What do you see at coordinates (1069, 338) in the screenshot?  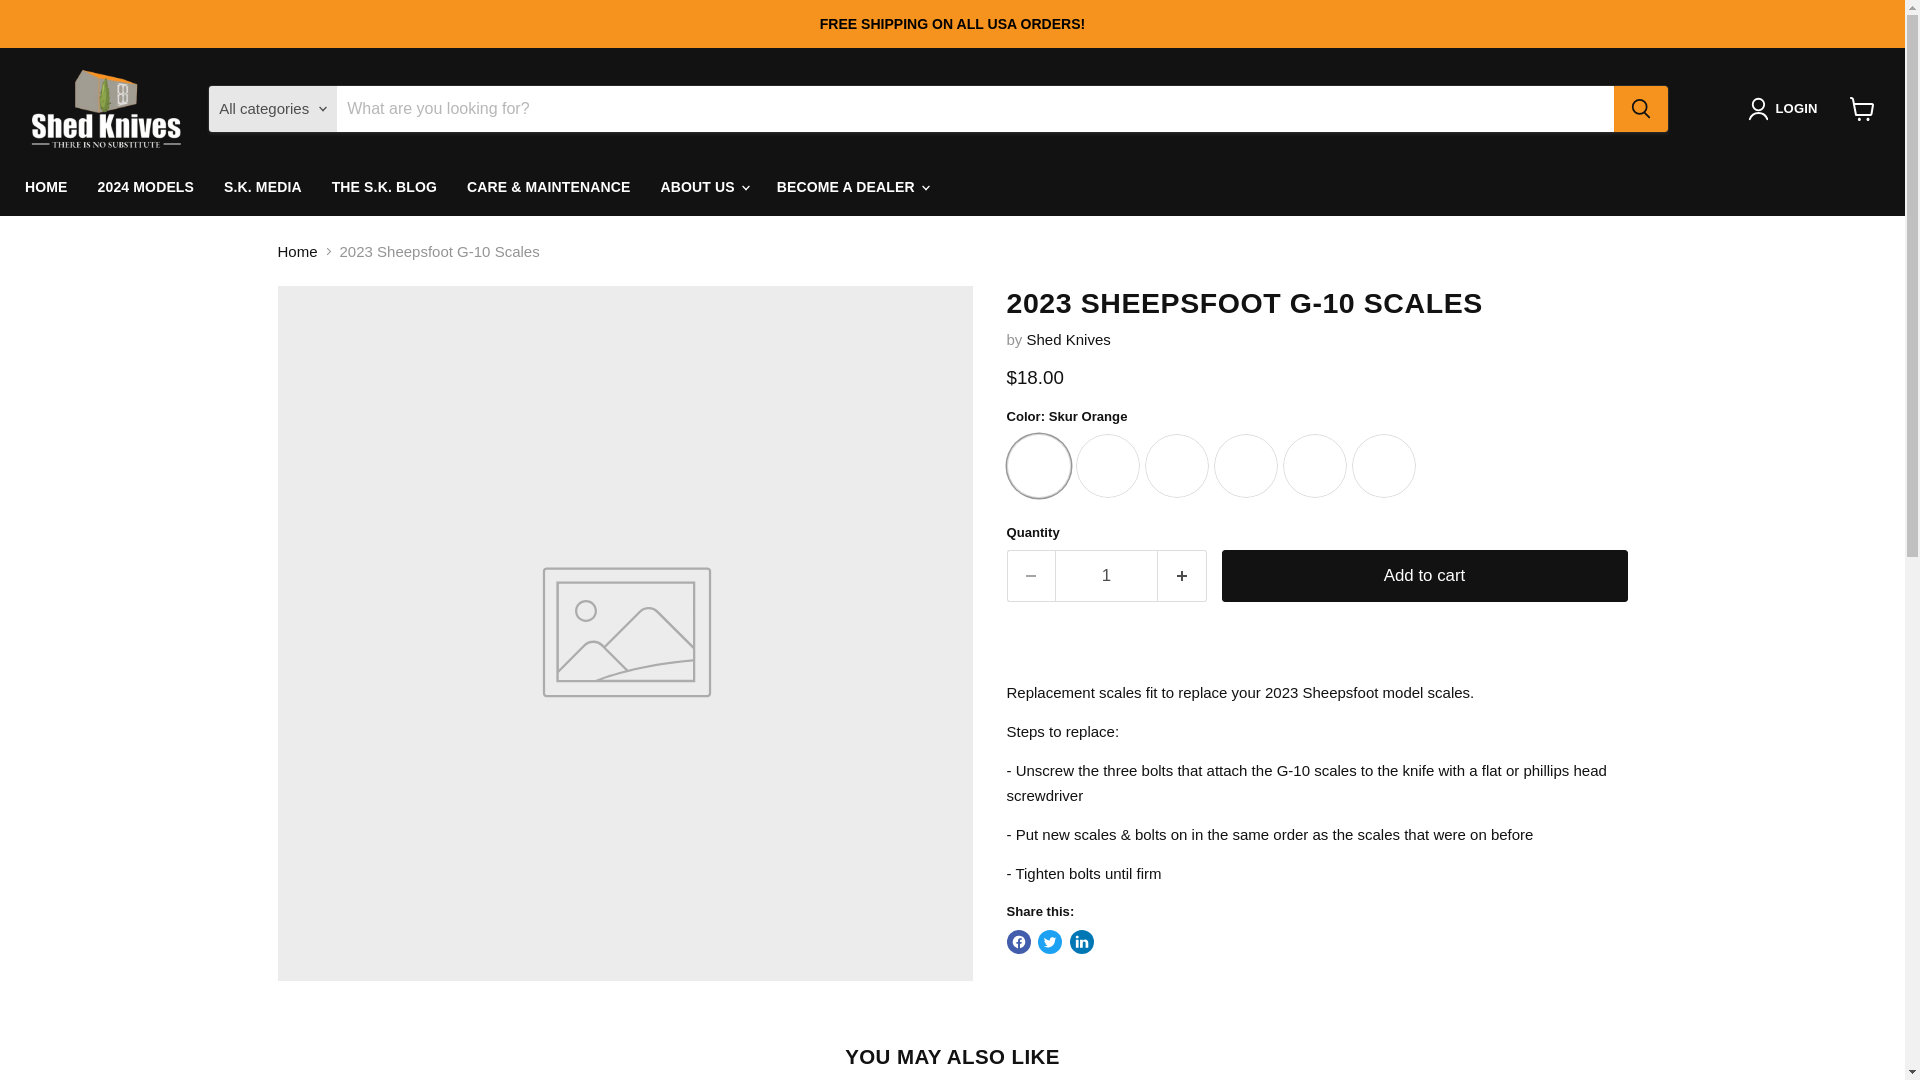 I see `Shed Knives` at bounding box center [1069, 338].